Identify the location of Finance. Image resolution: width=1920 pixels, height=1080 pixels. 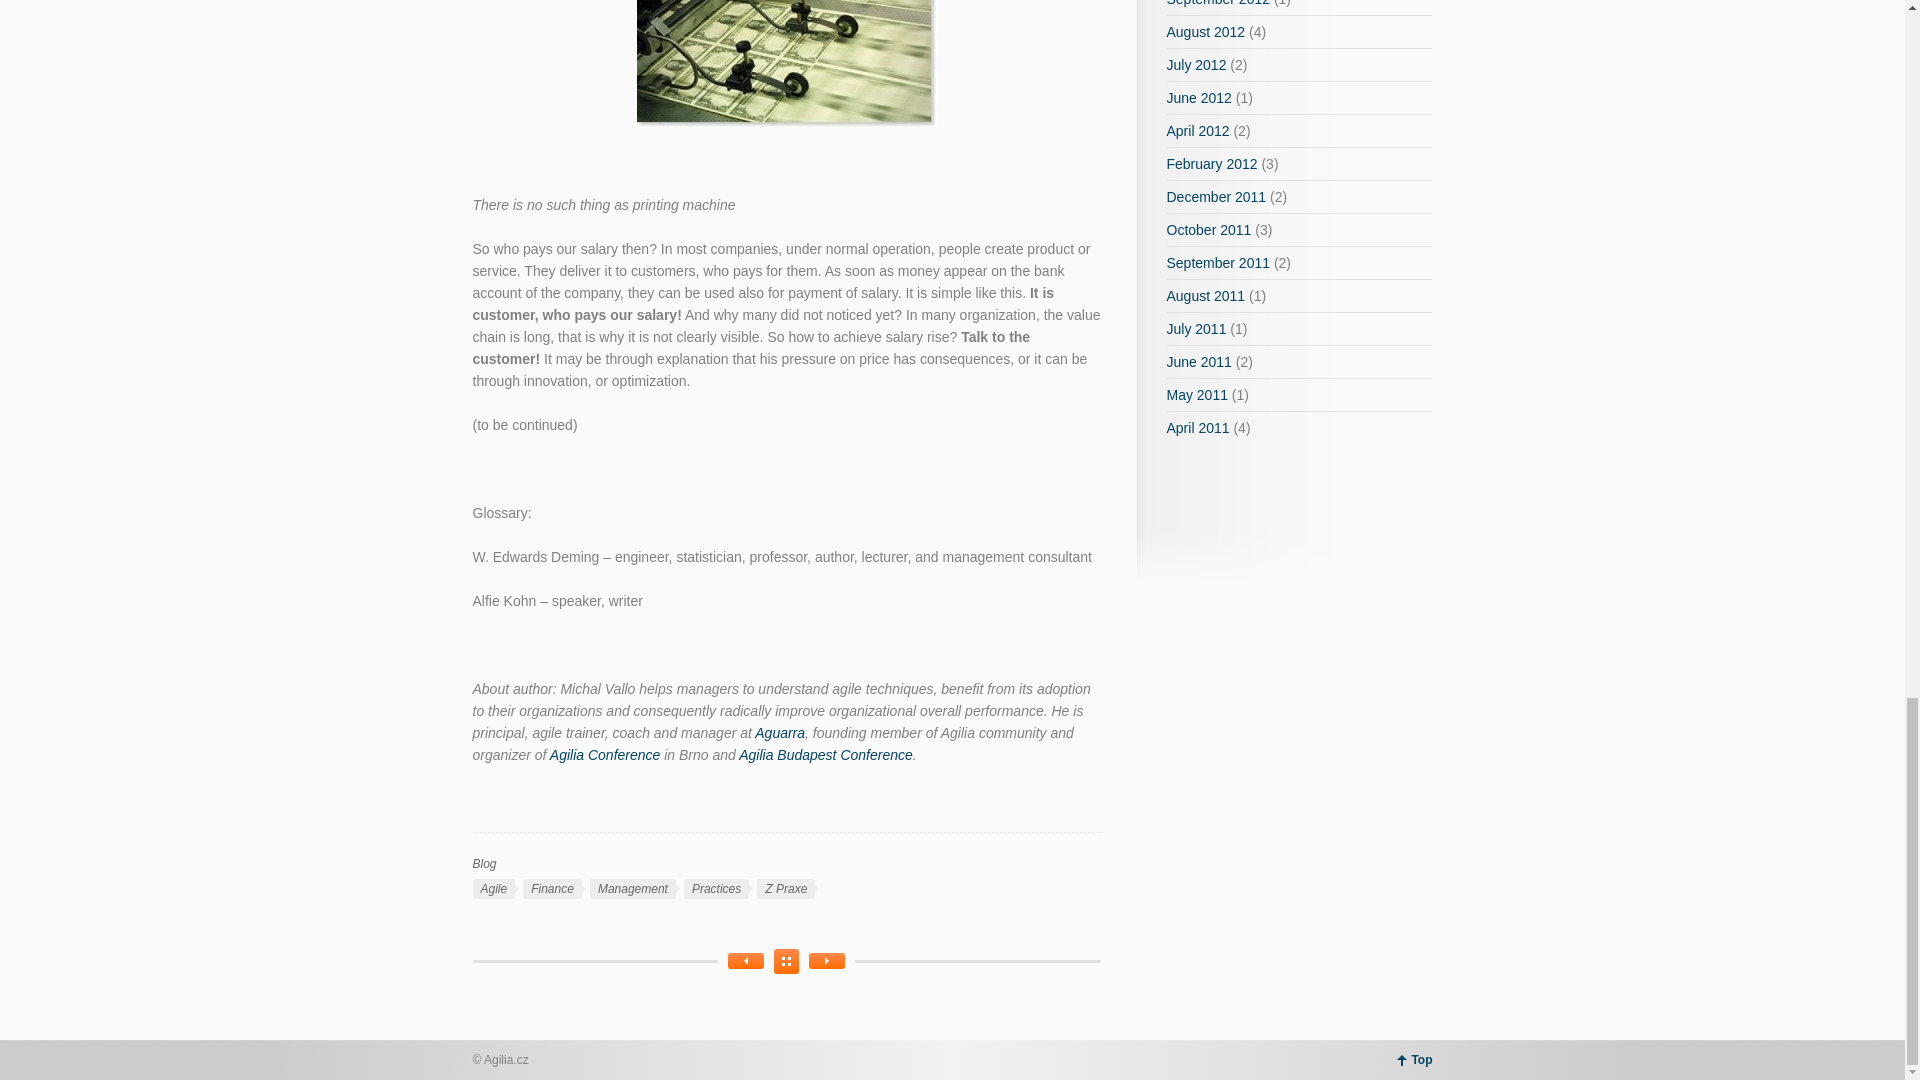
(552, 888).